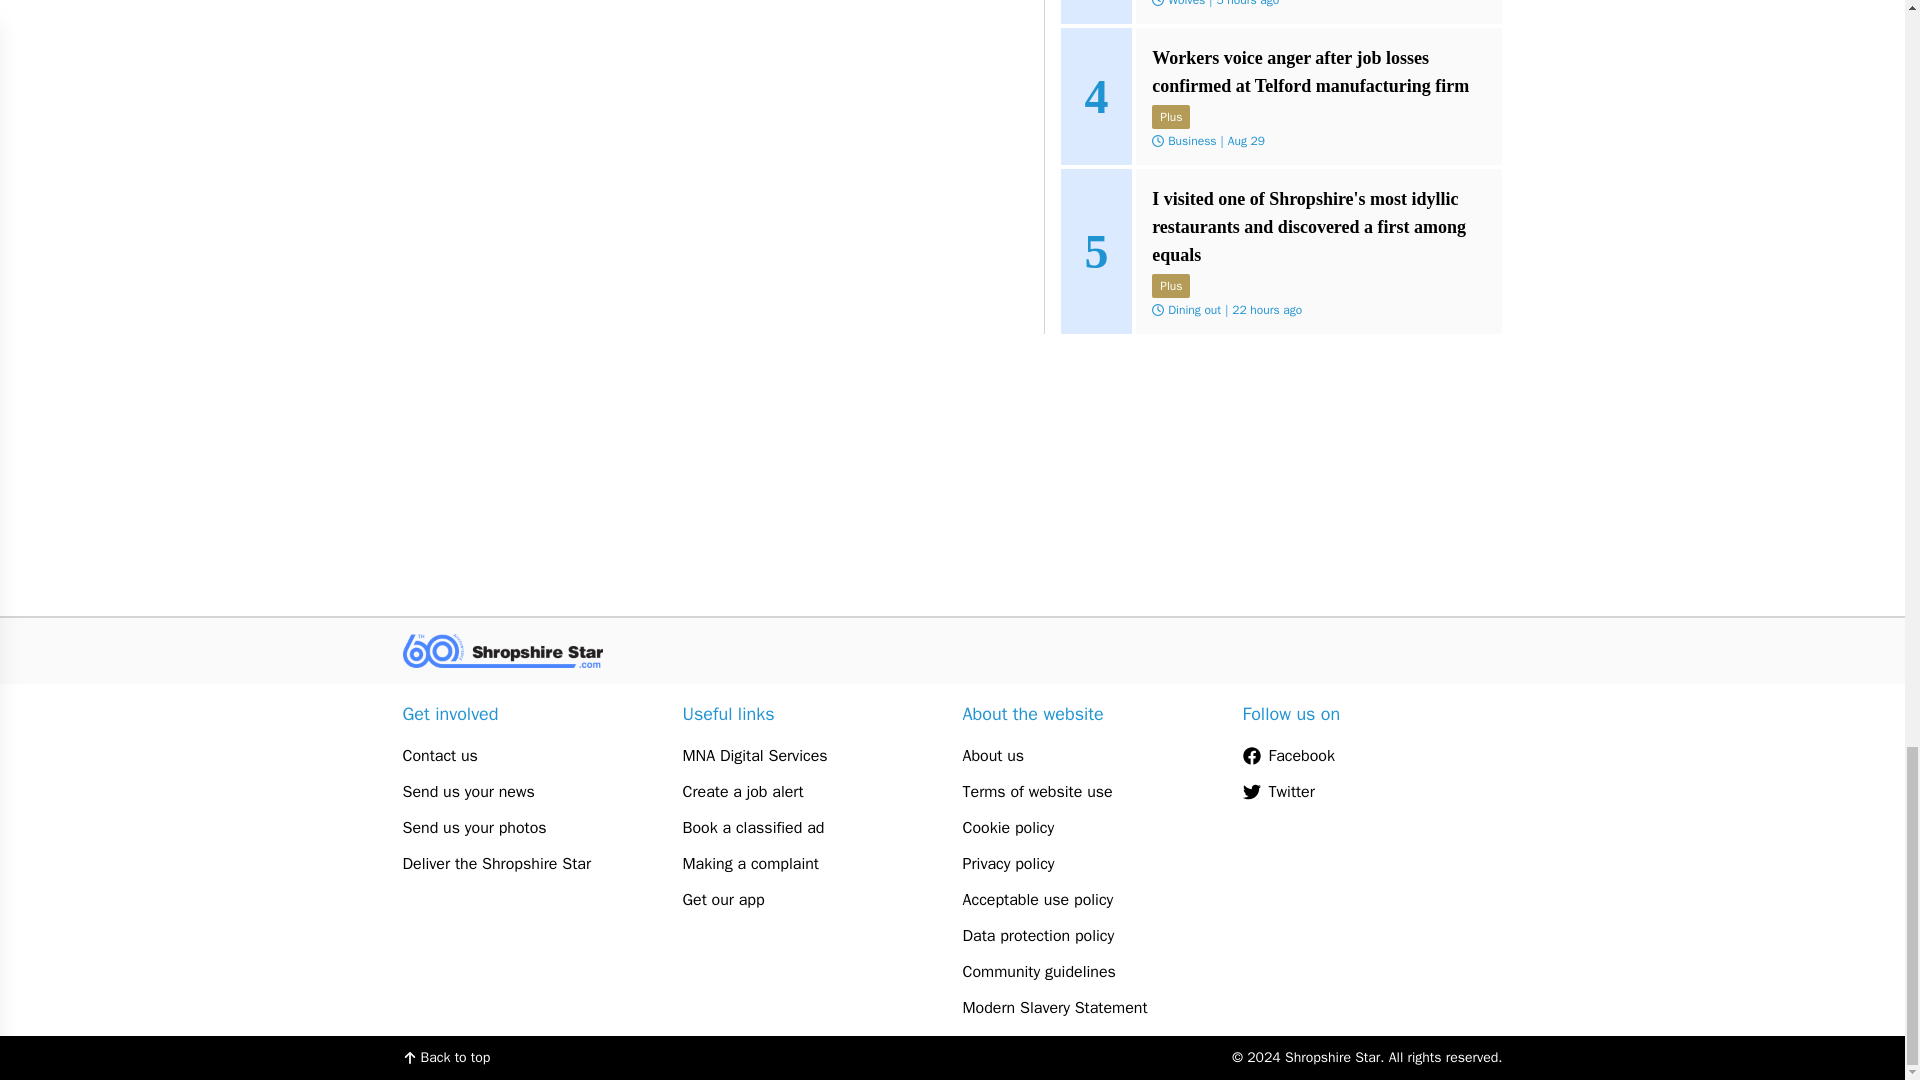 The height and width of the screenshot is (1080, 1920). Describe the element at coordinates (1194, 310) in the screenshot. I see `Dining out` at that location.